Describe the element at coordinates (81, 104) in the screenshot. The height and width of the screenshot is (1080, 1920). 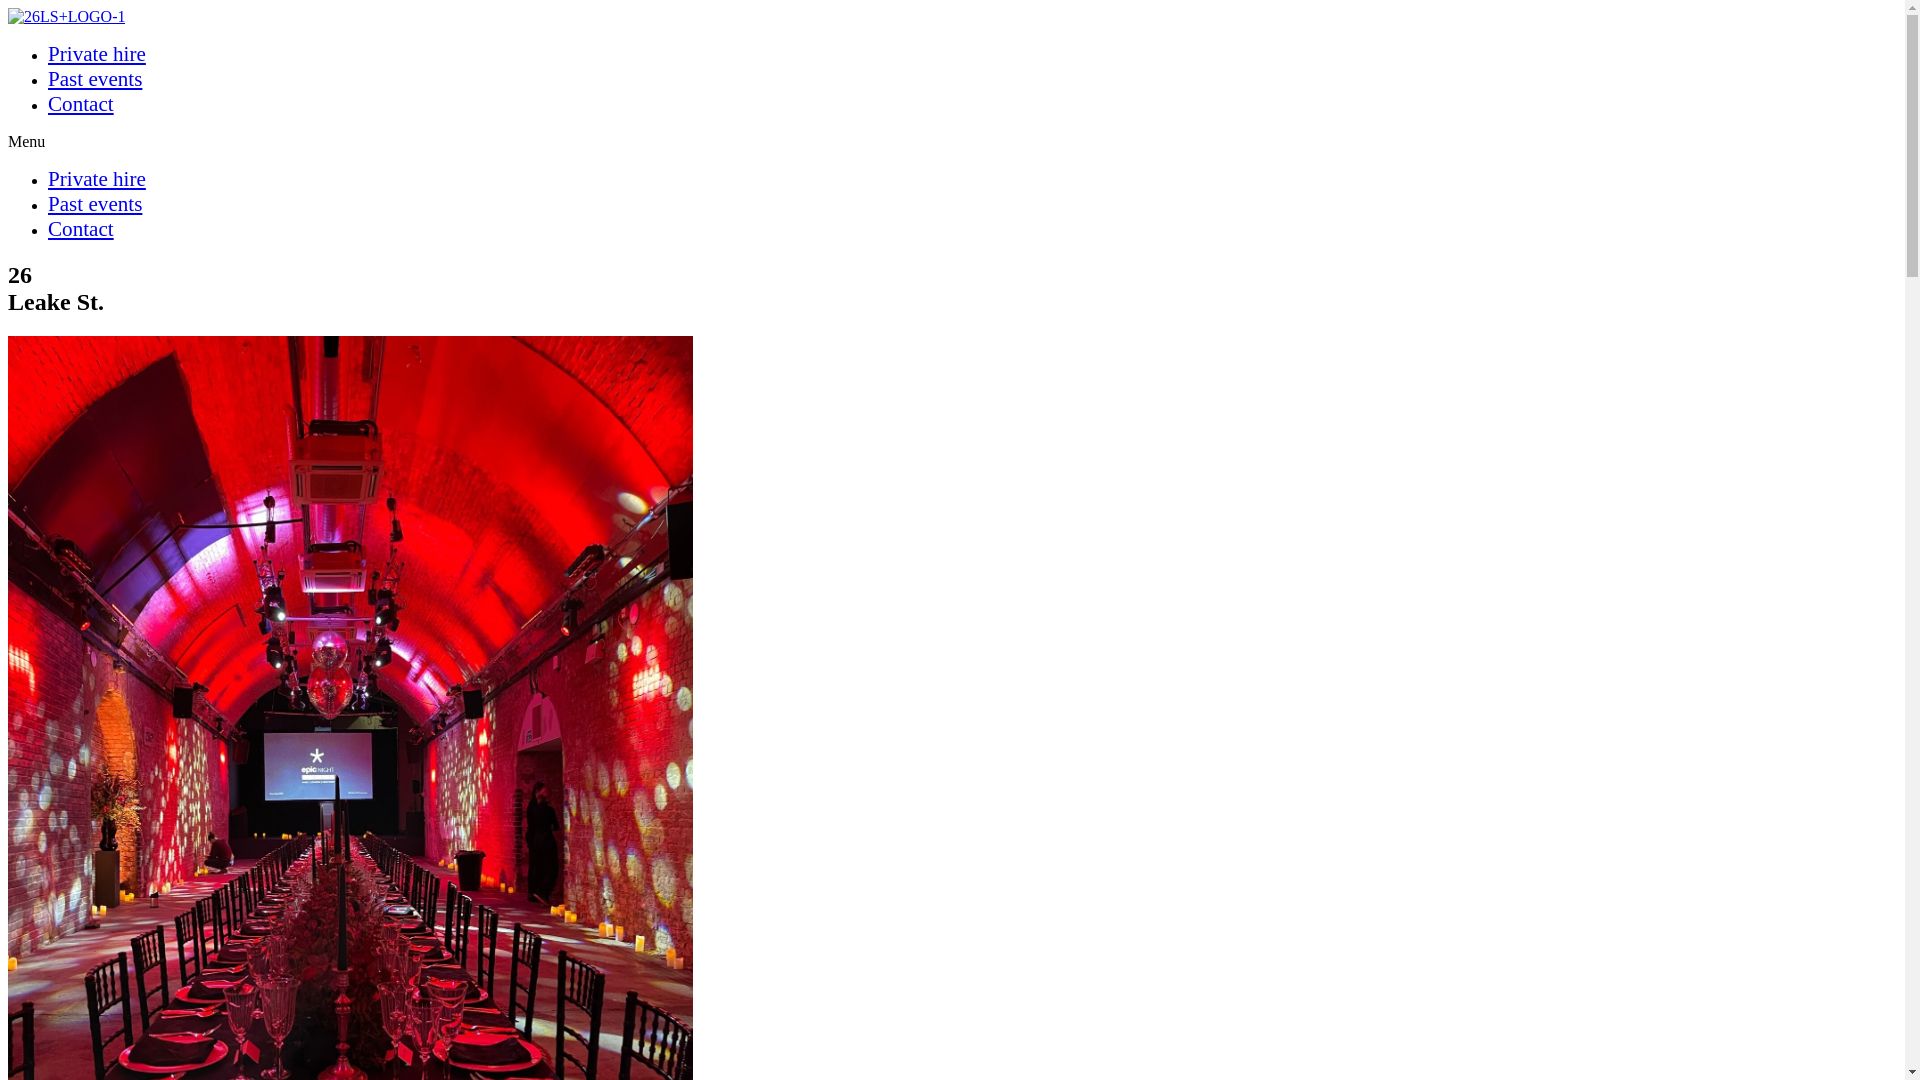
I see `Contact` at that location.